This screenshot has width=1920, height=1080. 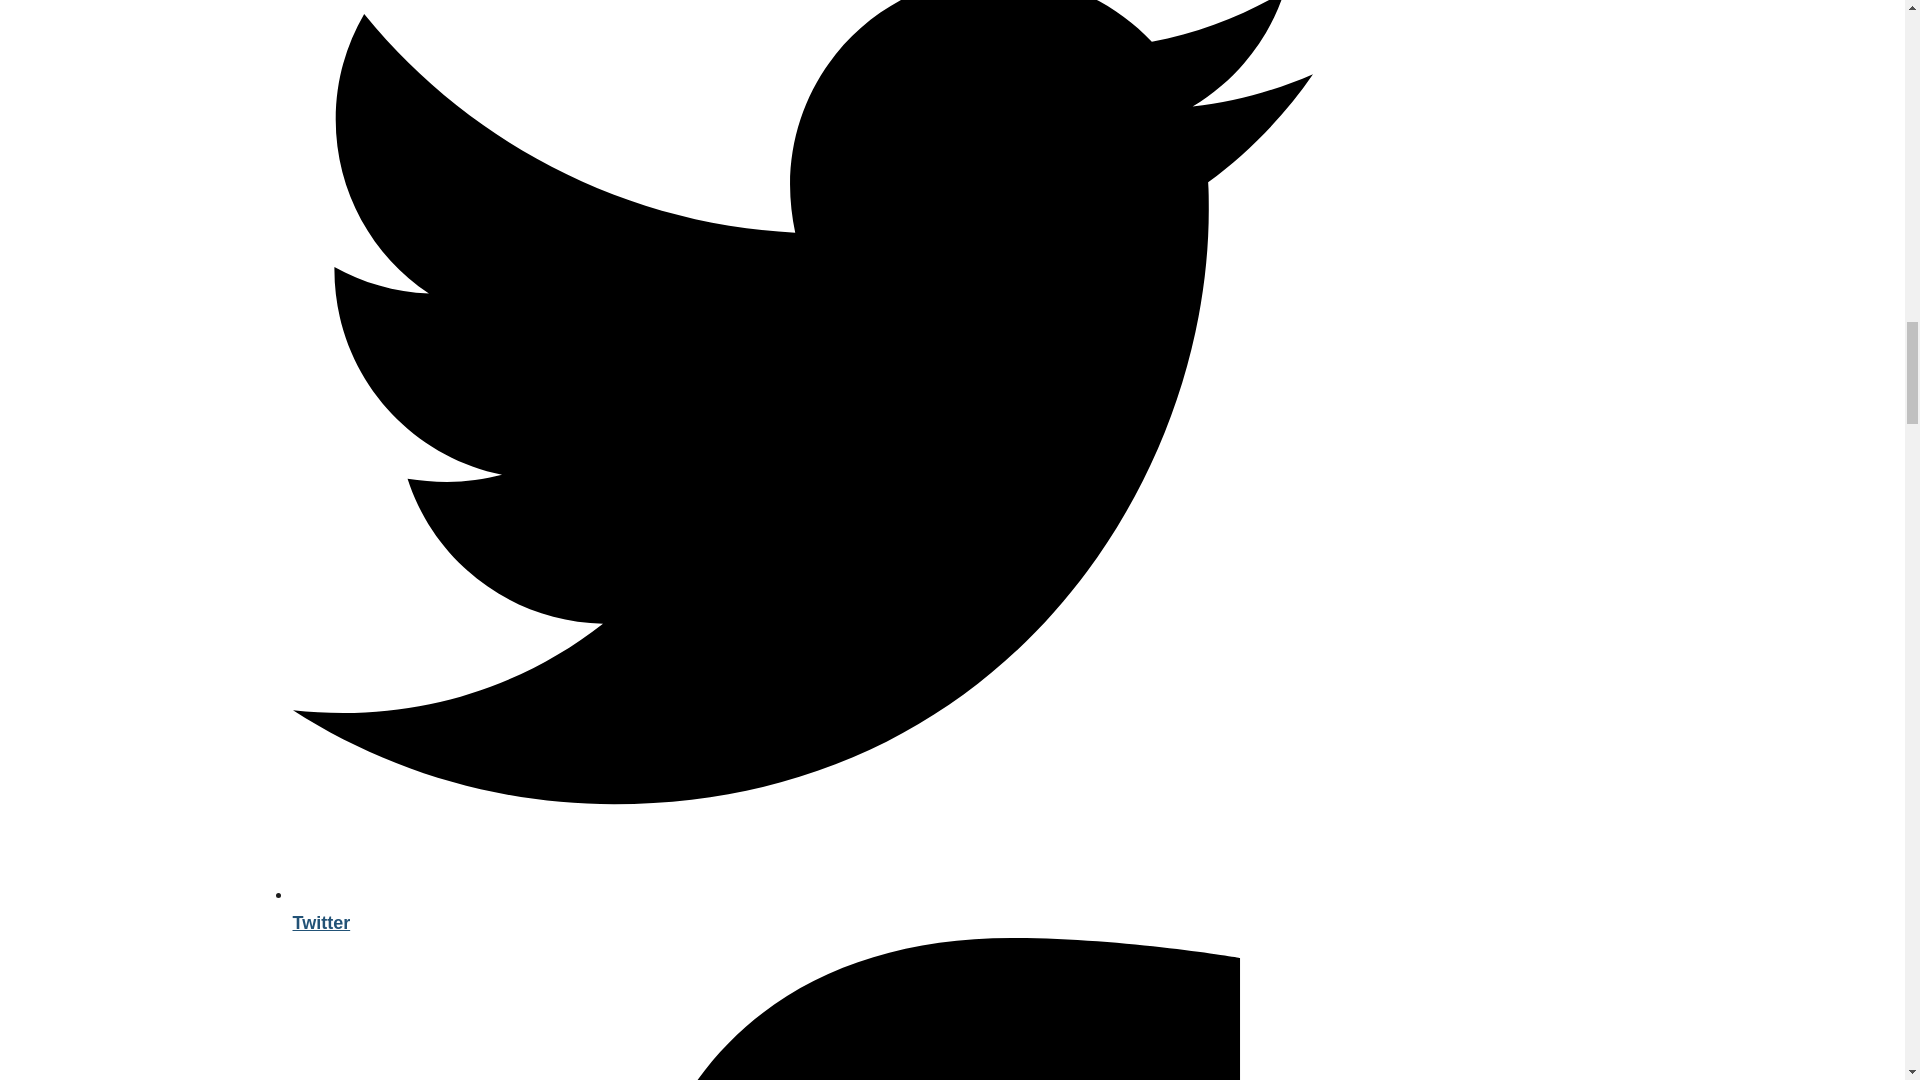 What do you see at coordinates (801, 908) in the screenshot?
I see `Twitter` at bounding box center [801, 908].